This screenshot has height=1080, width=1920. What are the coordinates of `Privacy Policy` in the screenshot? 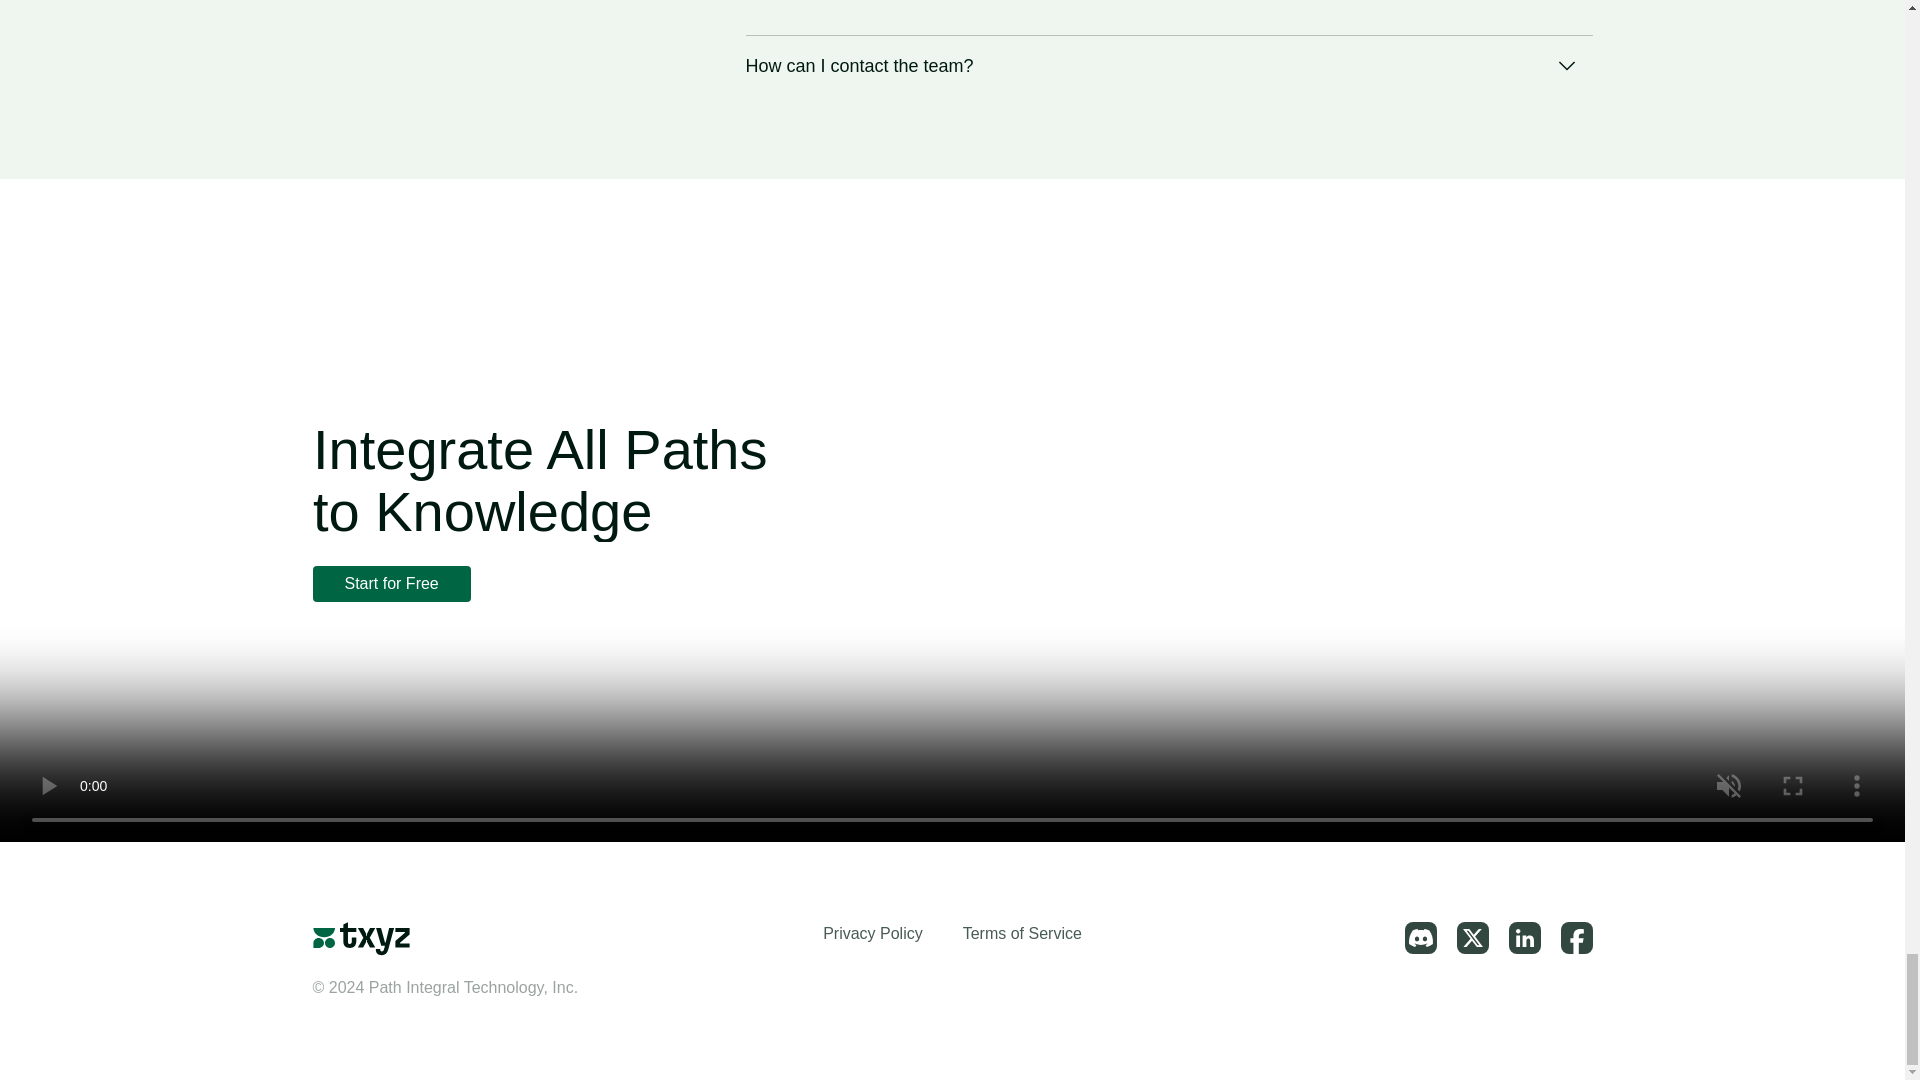 It's located at (873, 932).